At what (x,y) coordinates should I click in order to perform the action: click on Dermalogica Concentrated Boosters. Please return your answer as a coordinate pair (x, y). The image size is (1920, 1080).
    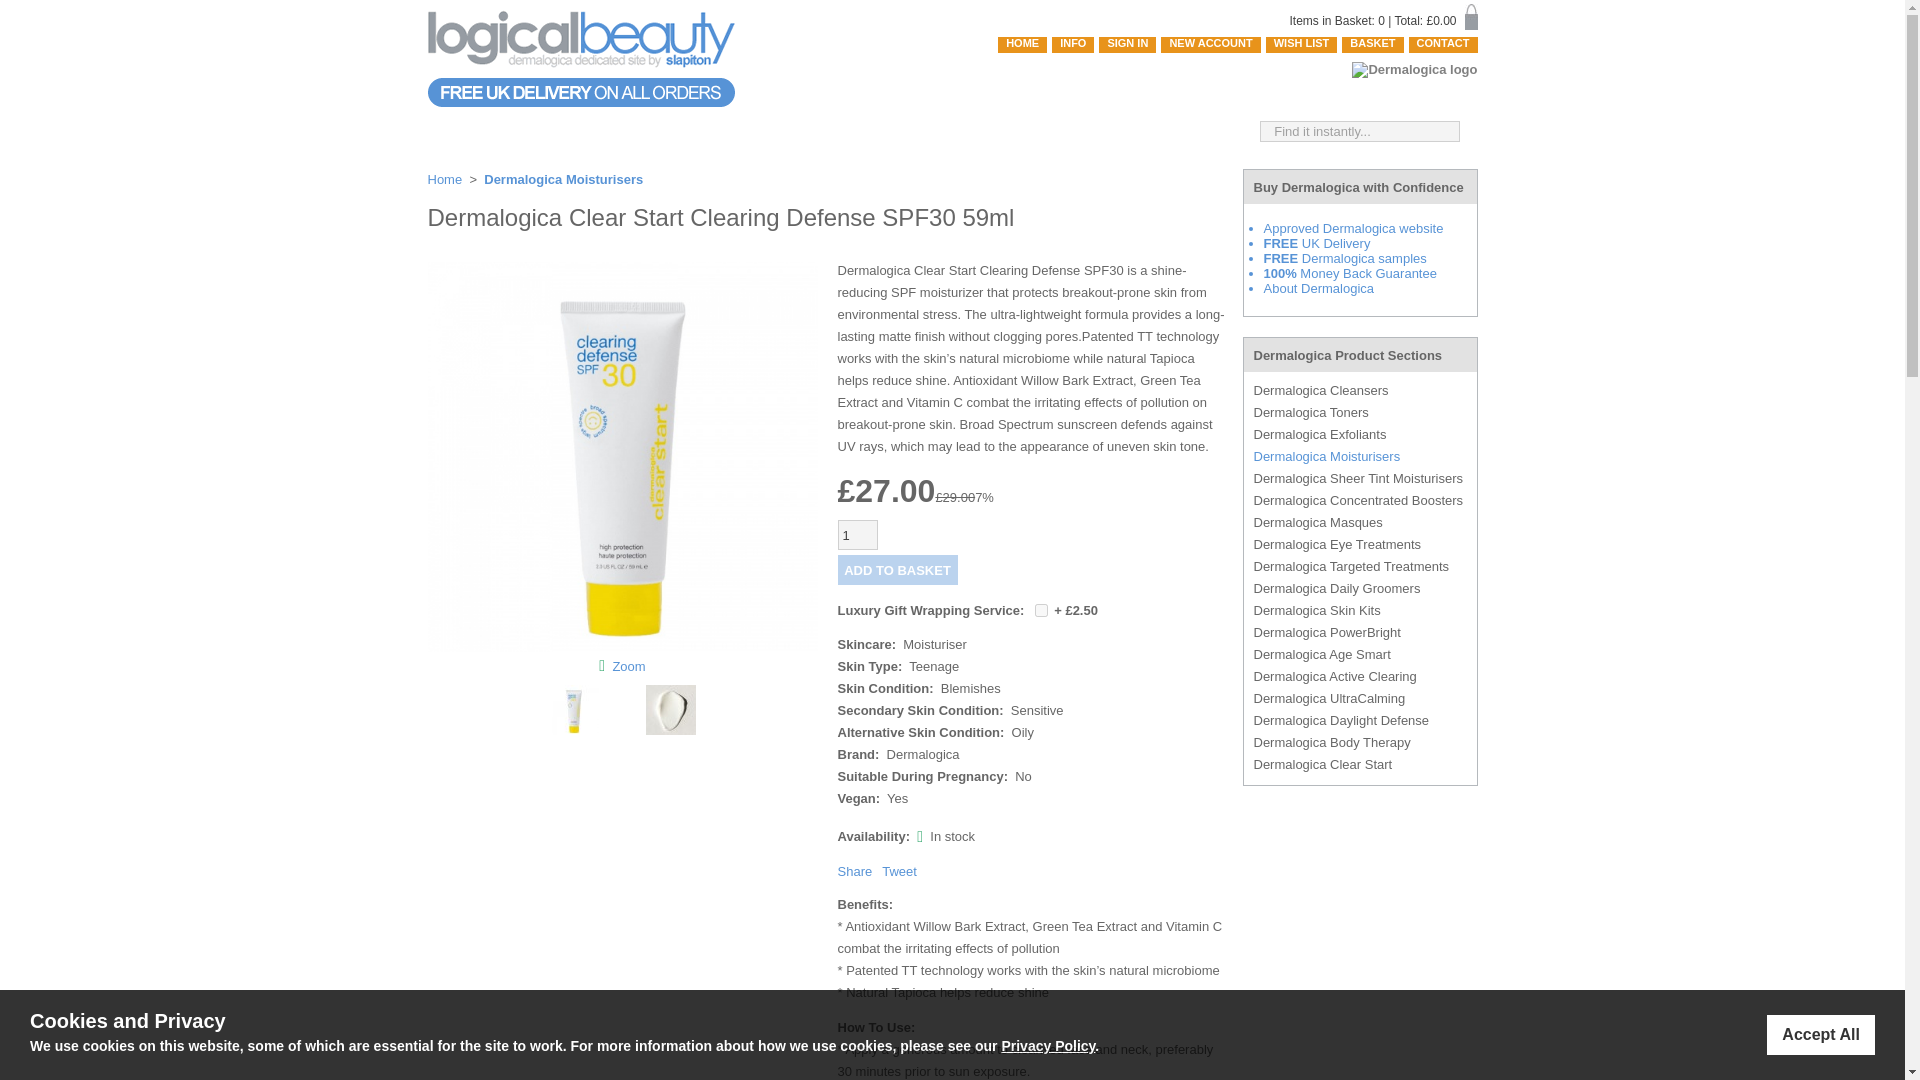
    Looking at the image, I should click on (1360, 500).